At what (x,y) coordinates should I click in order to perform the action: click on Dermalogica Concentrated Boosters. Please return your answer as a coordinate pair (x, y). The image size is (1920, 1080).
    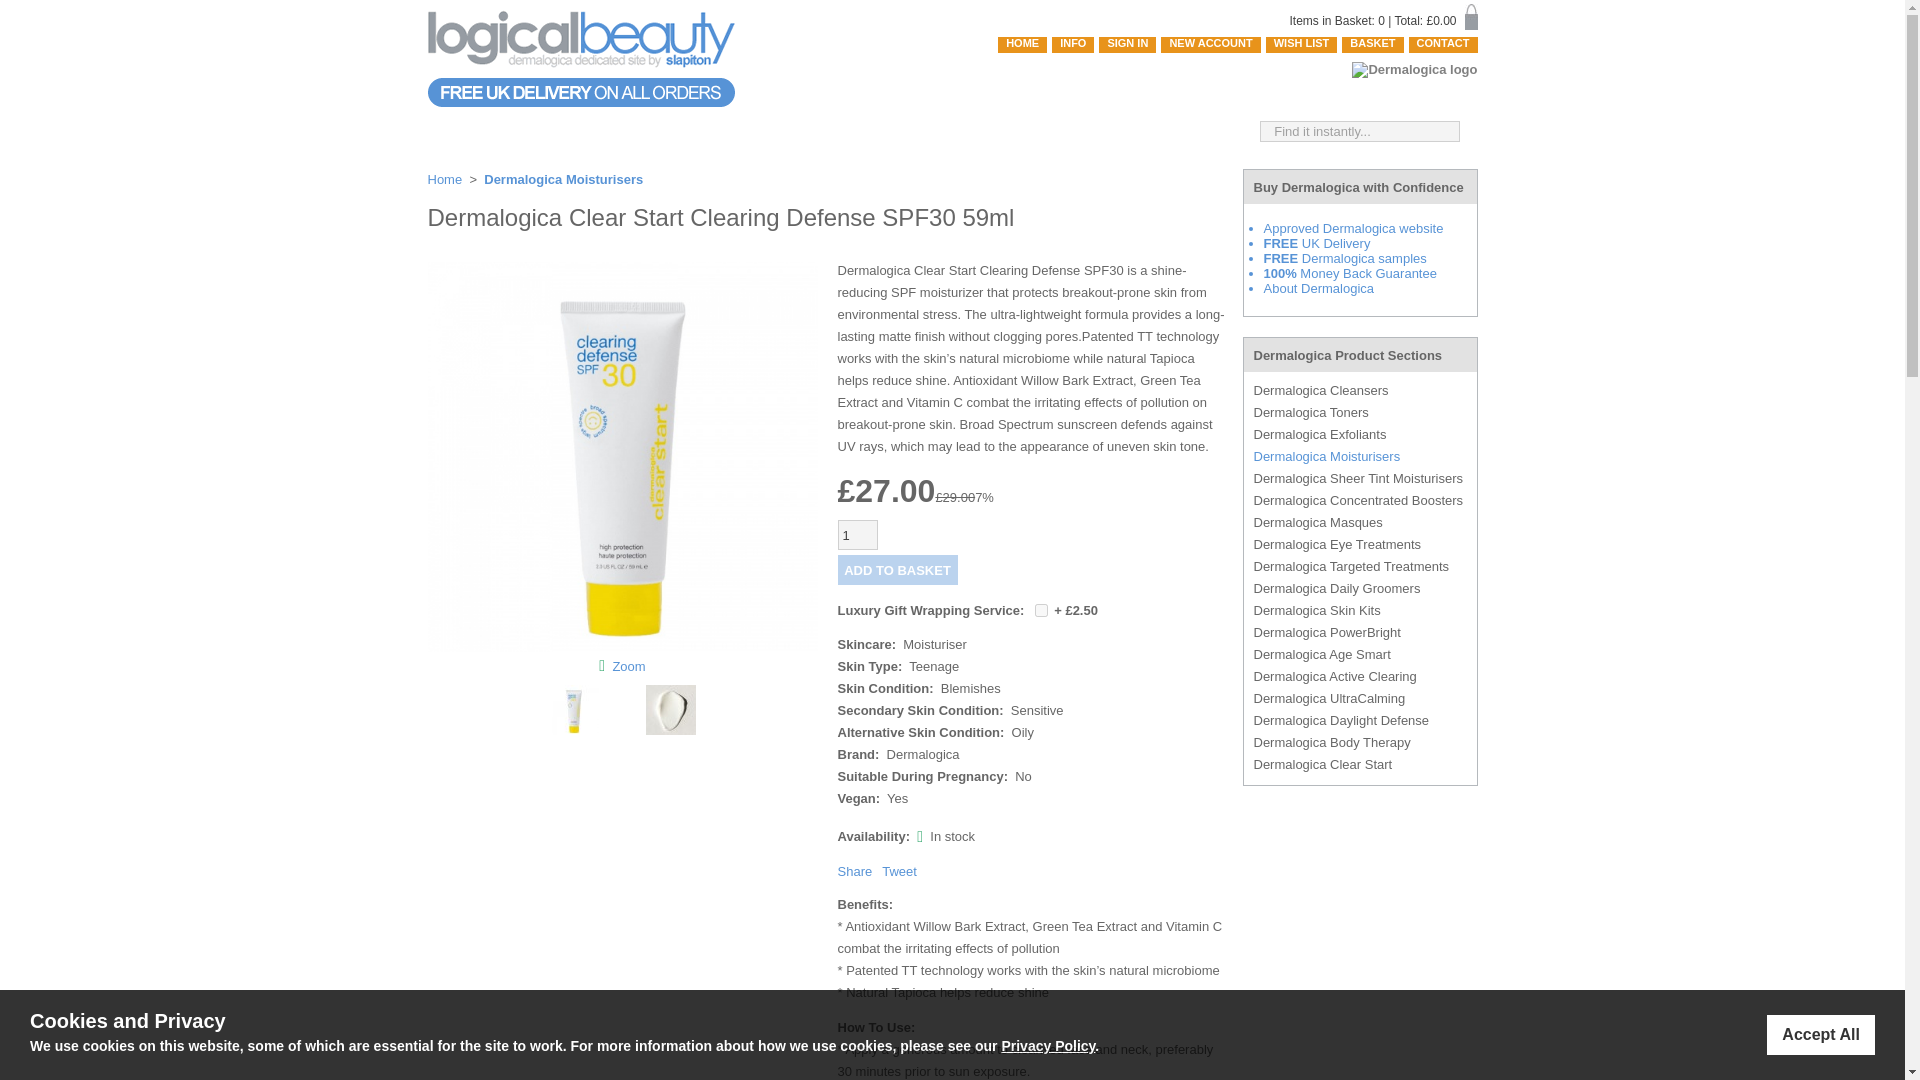
    Looking at the image, I should click on (1360, 500).